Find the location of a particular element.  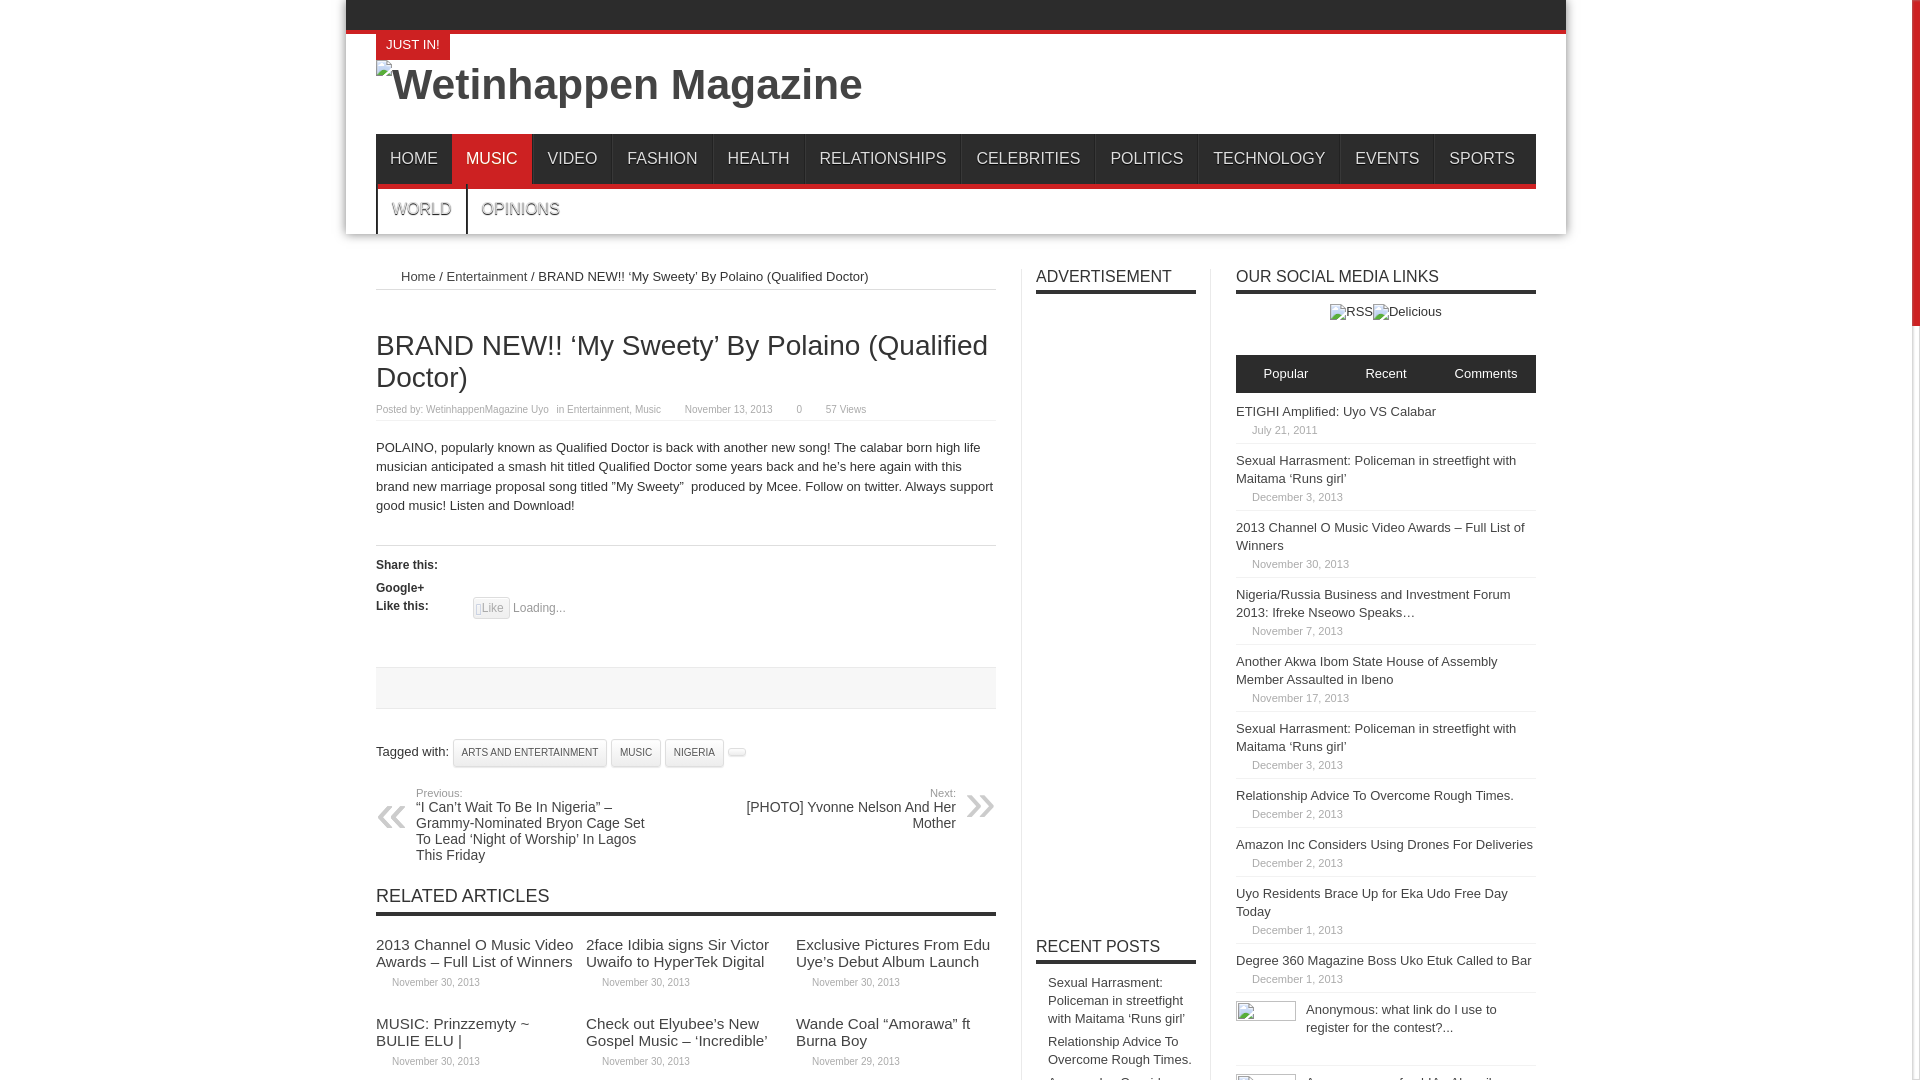

FASHION is located at coordinates (661, 158).